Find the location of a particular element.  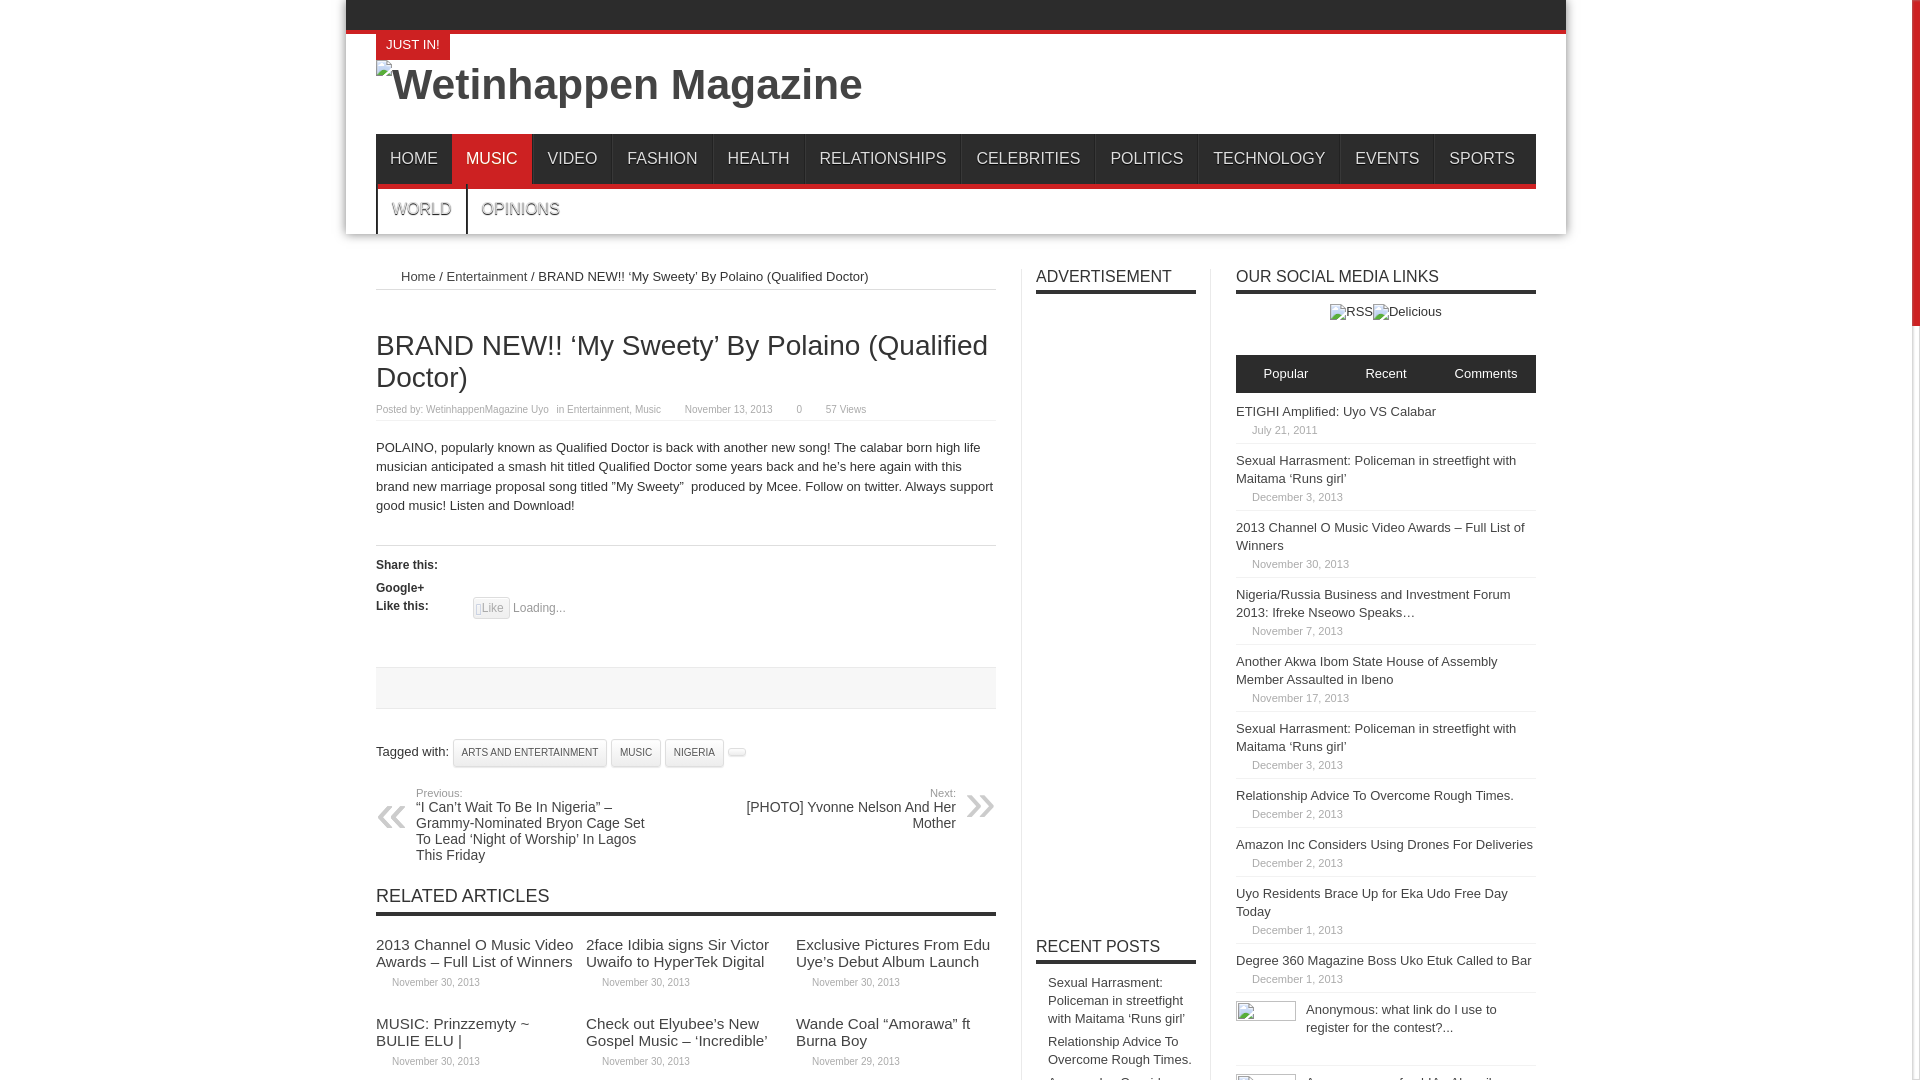

FASHION is located at coordinates (661, 158).